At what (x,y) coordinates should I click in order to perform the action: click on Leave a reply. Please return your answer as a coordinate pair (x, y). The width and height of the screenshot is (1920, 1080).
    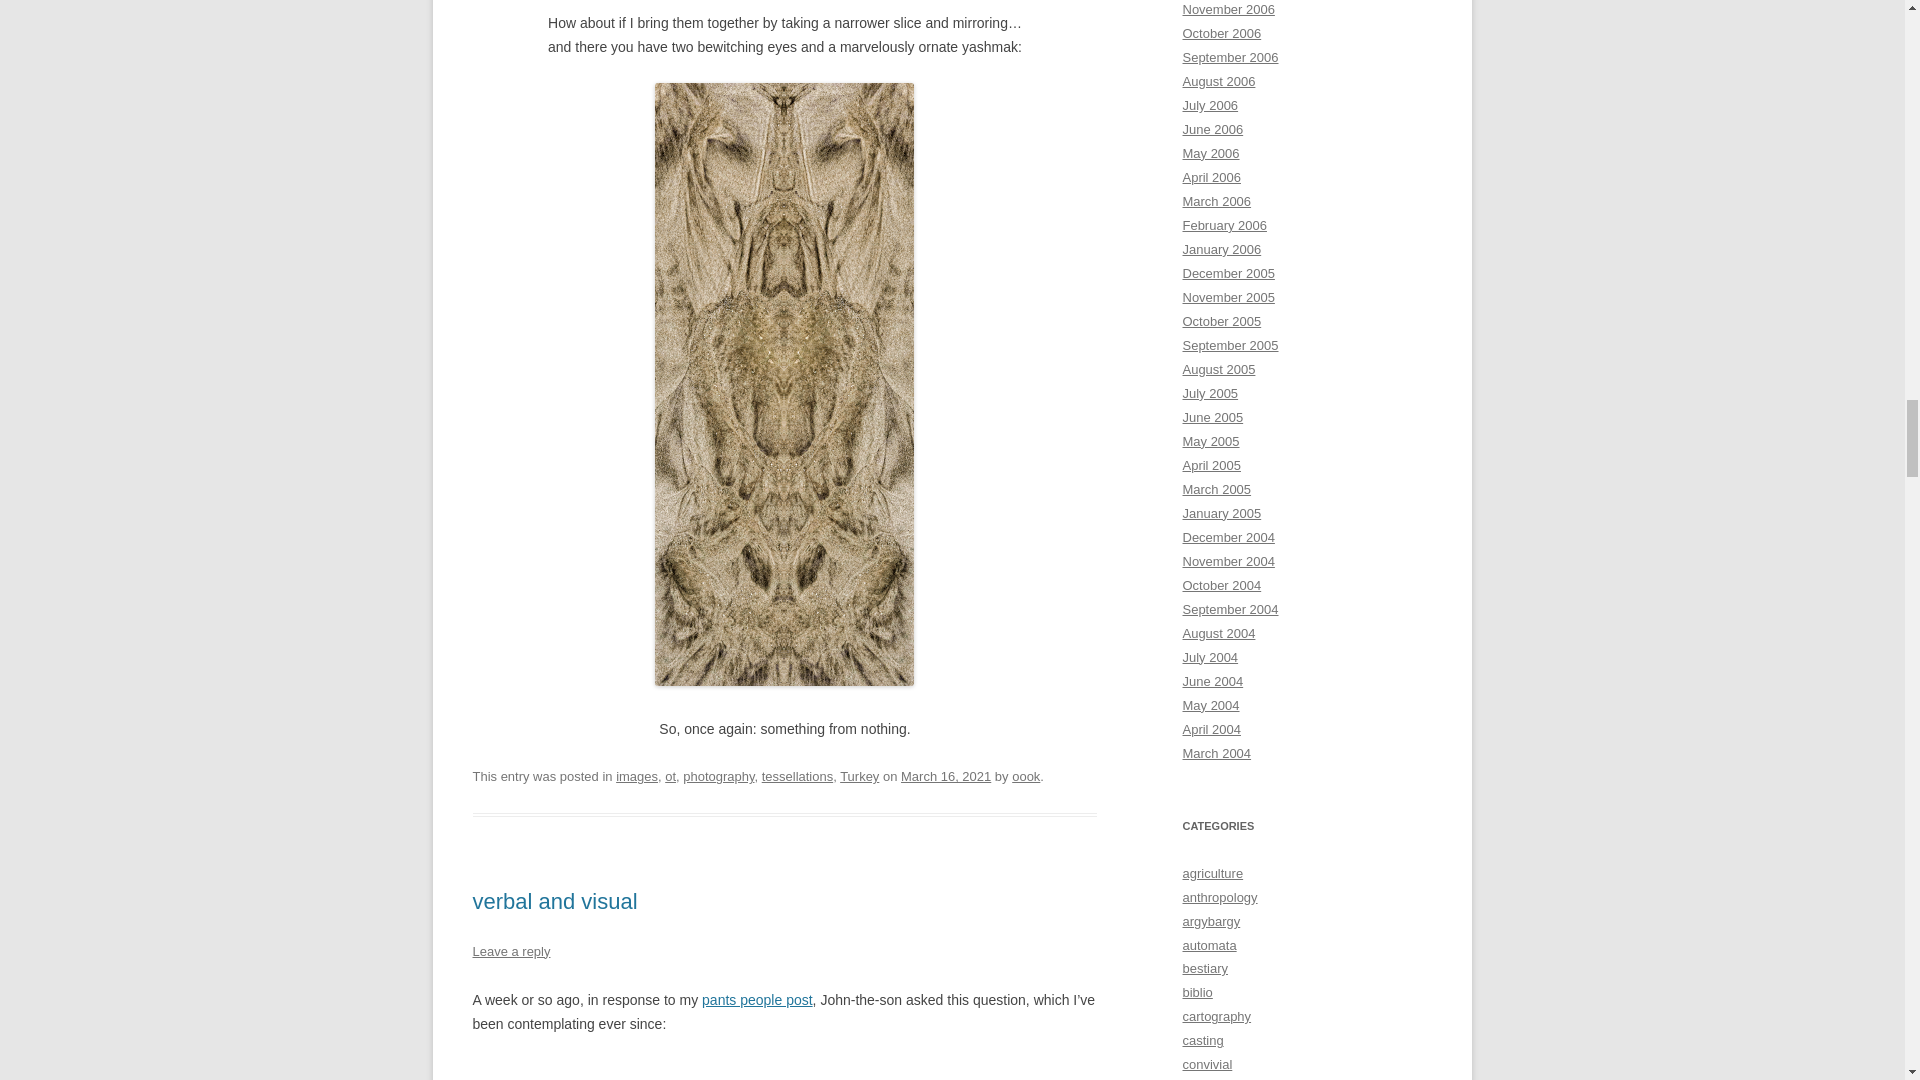
    Looking at the image, I should click on (510, 951).